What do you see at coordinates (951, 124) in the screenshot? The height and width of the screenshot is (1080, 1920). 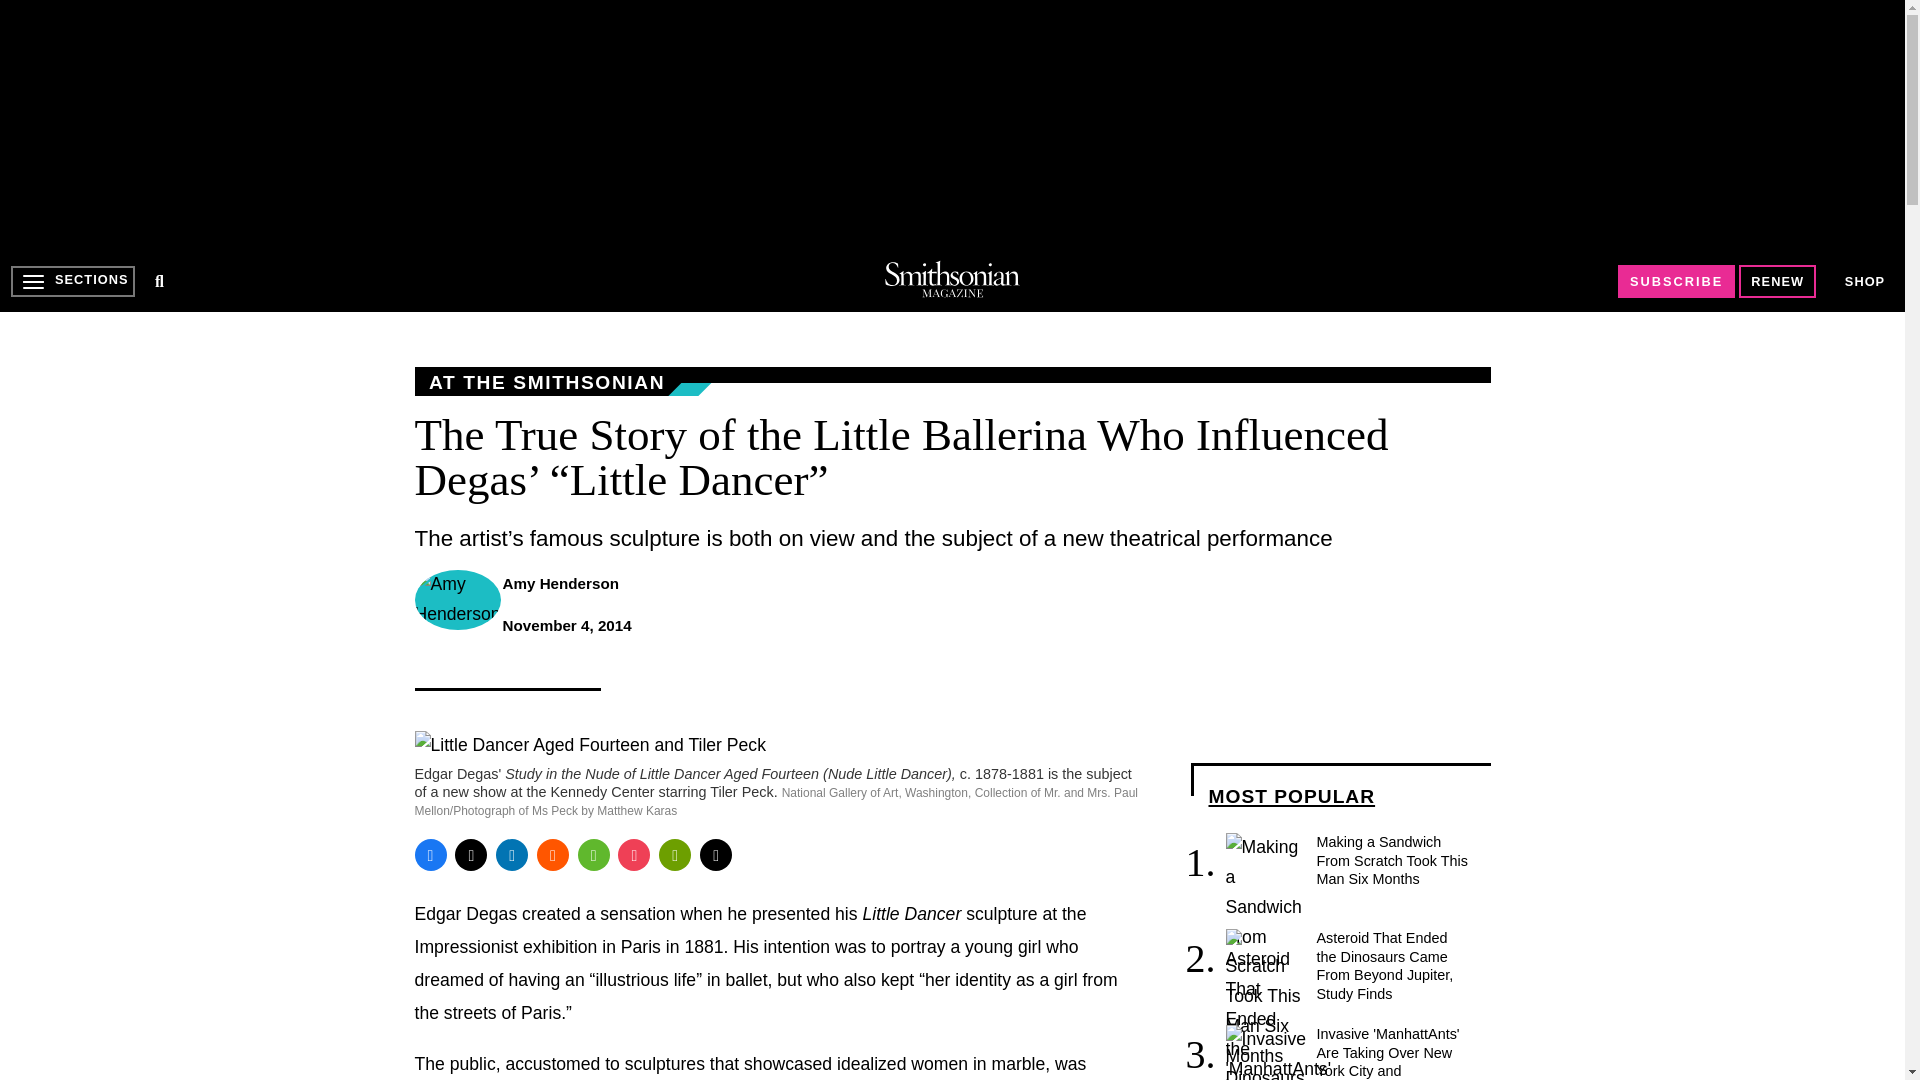 I see `3rd party ad content` at bounding box center [951, 124].